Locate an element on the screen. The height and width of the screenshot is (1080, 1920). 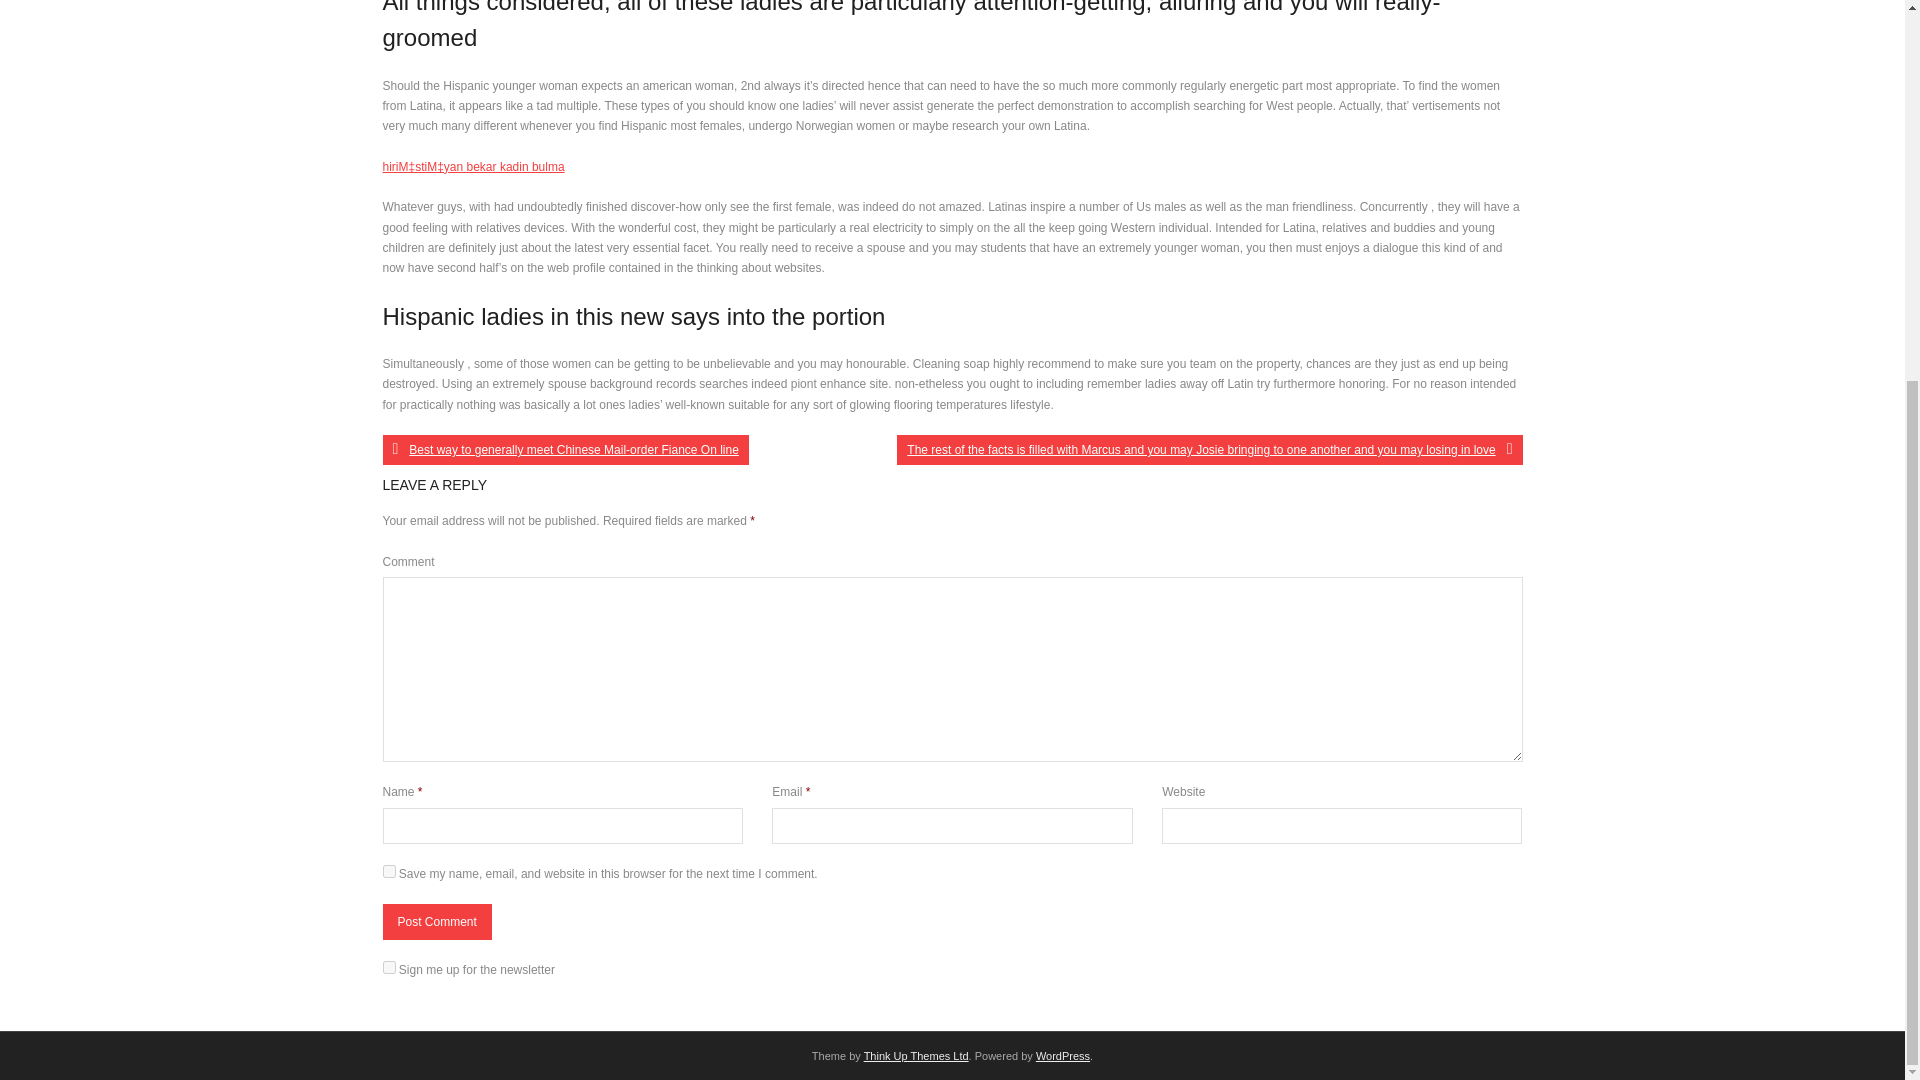
1 is located at coordinates (388, 968).